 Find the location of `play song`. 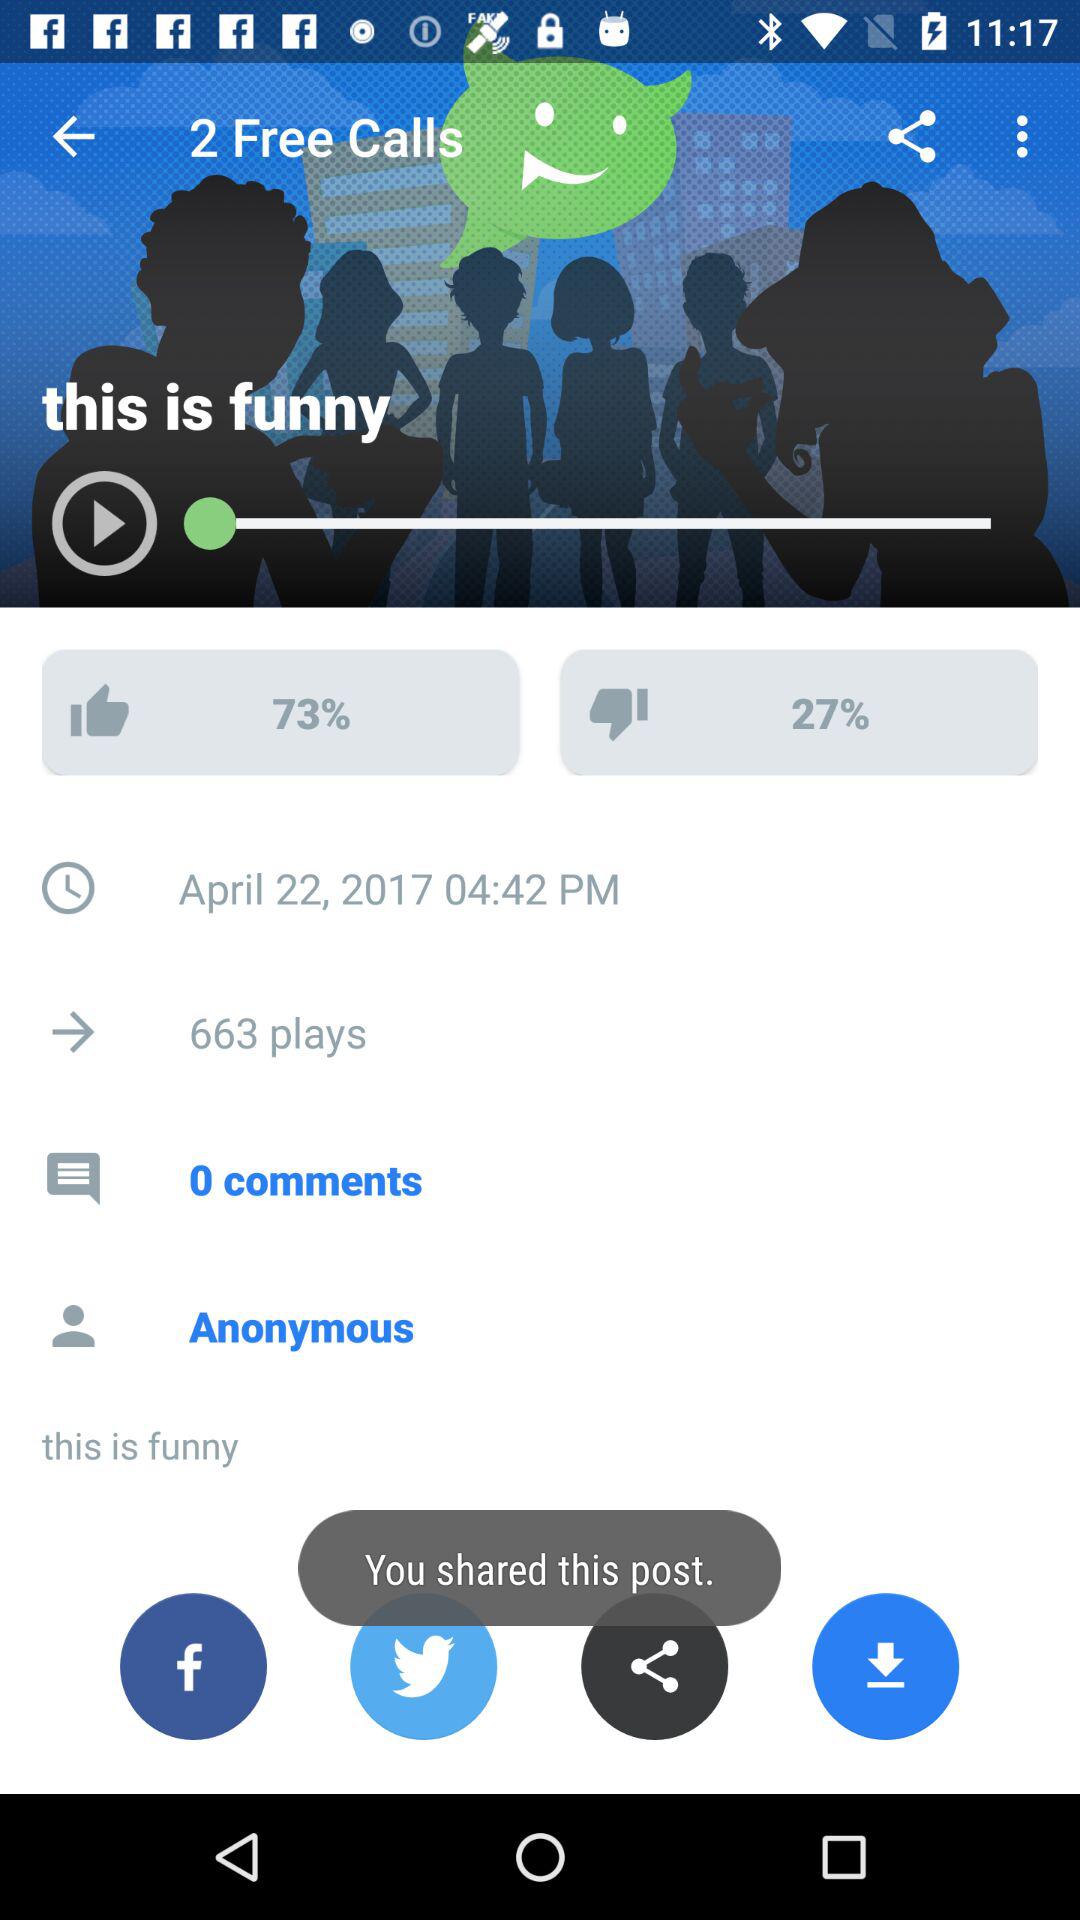

play song is located at coordinates (84, 534).